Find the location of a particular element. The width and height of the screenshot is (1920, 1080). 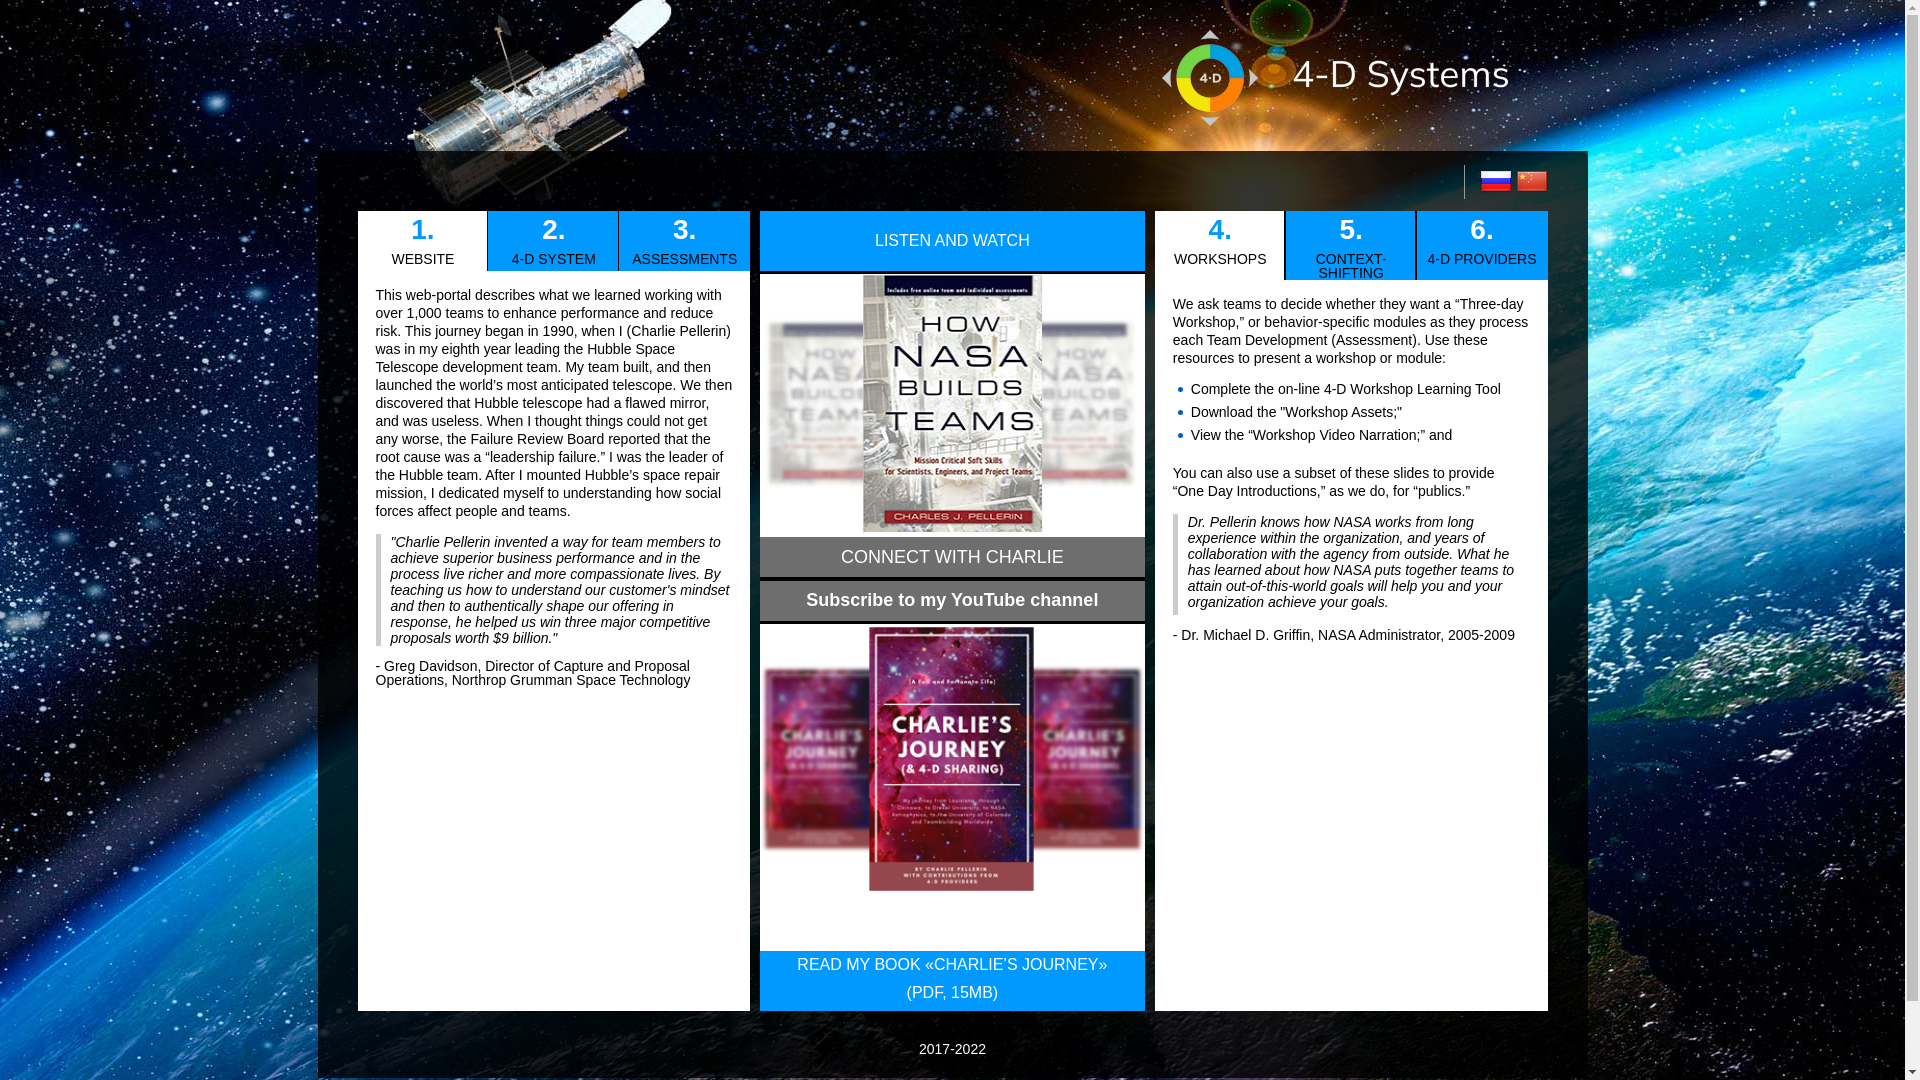

Subscribe to my YouTube channel is located at coordinates (952, 600).